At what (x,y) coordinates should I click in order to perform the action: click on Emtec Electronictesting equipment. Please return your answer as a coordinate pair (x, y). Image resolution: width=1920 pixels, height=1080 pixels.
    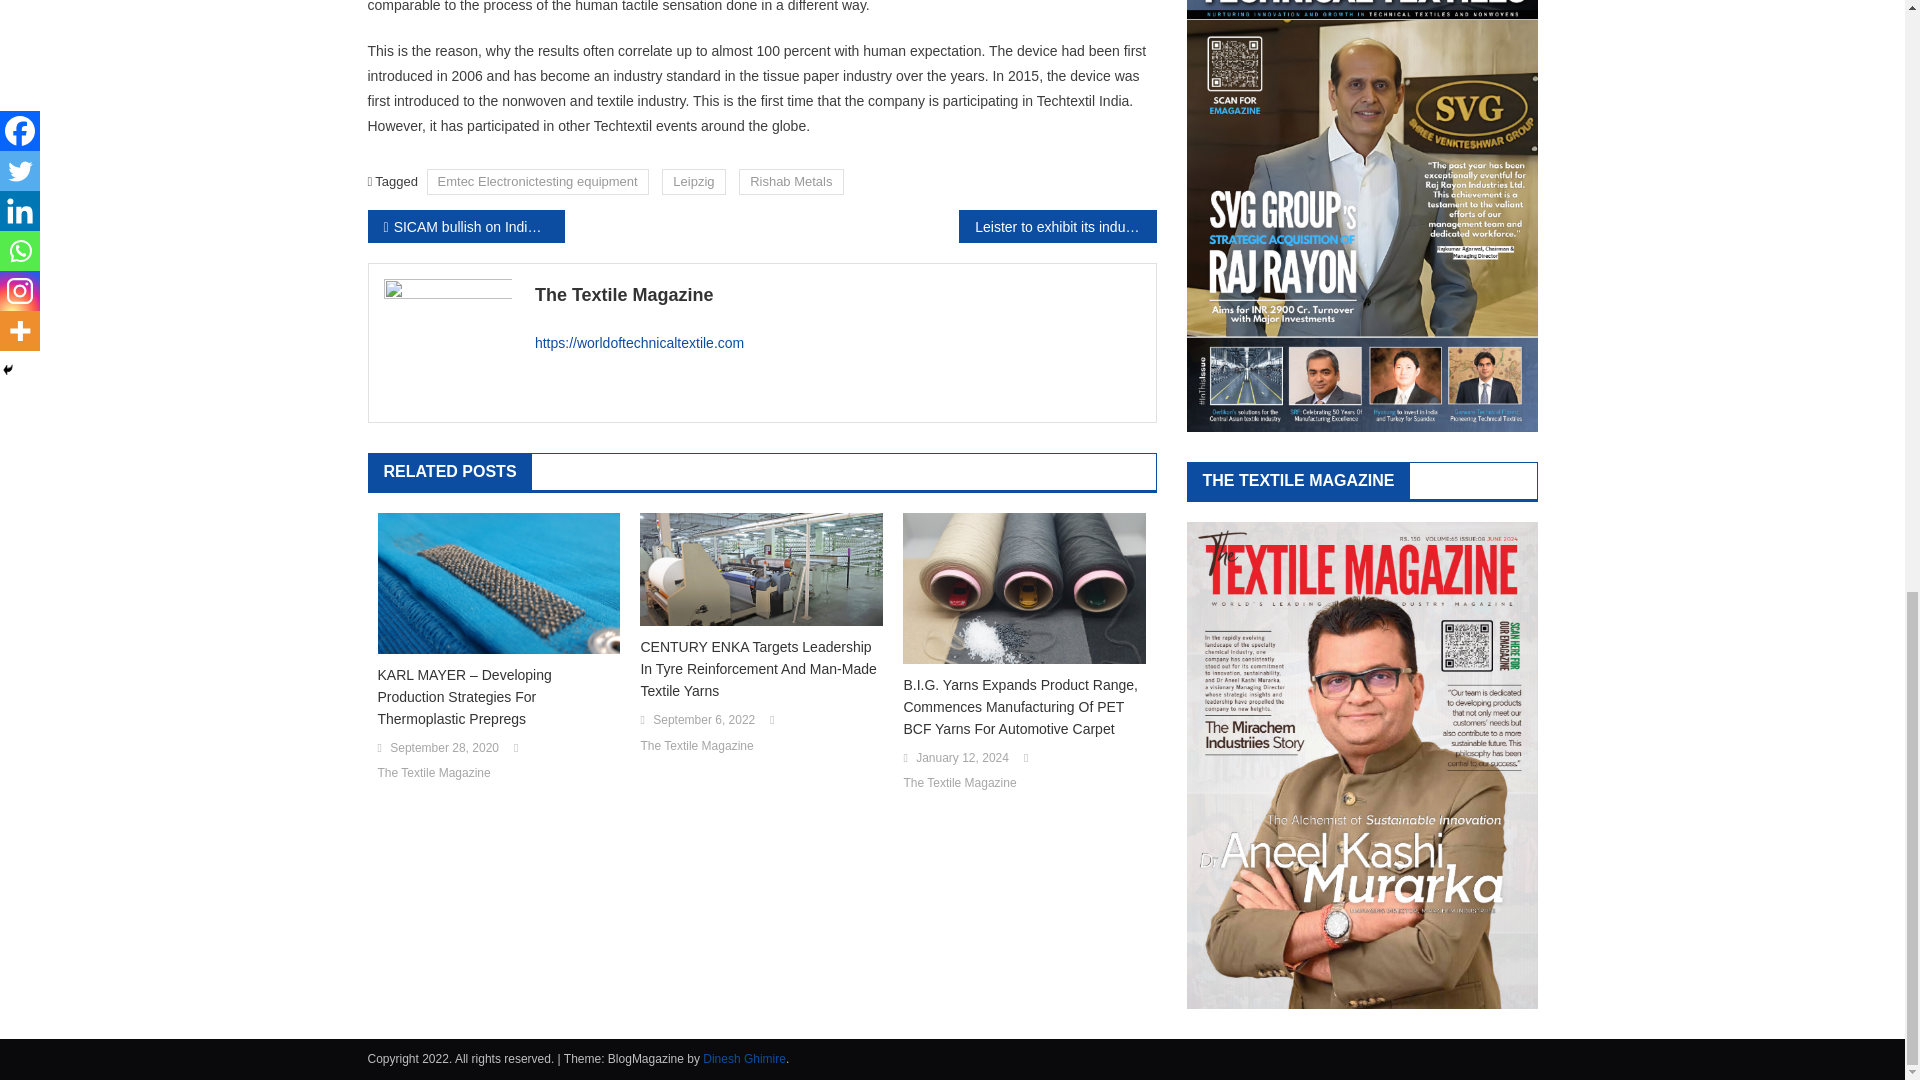
    Looking at the image, I should click on (537, 181).